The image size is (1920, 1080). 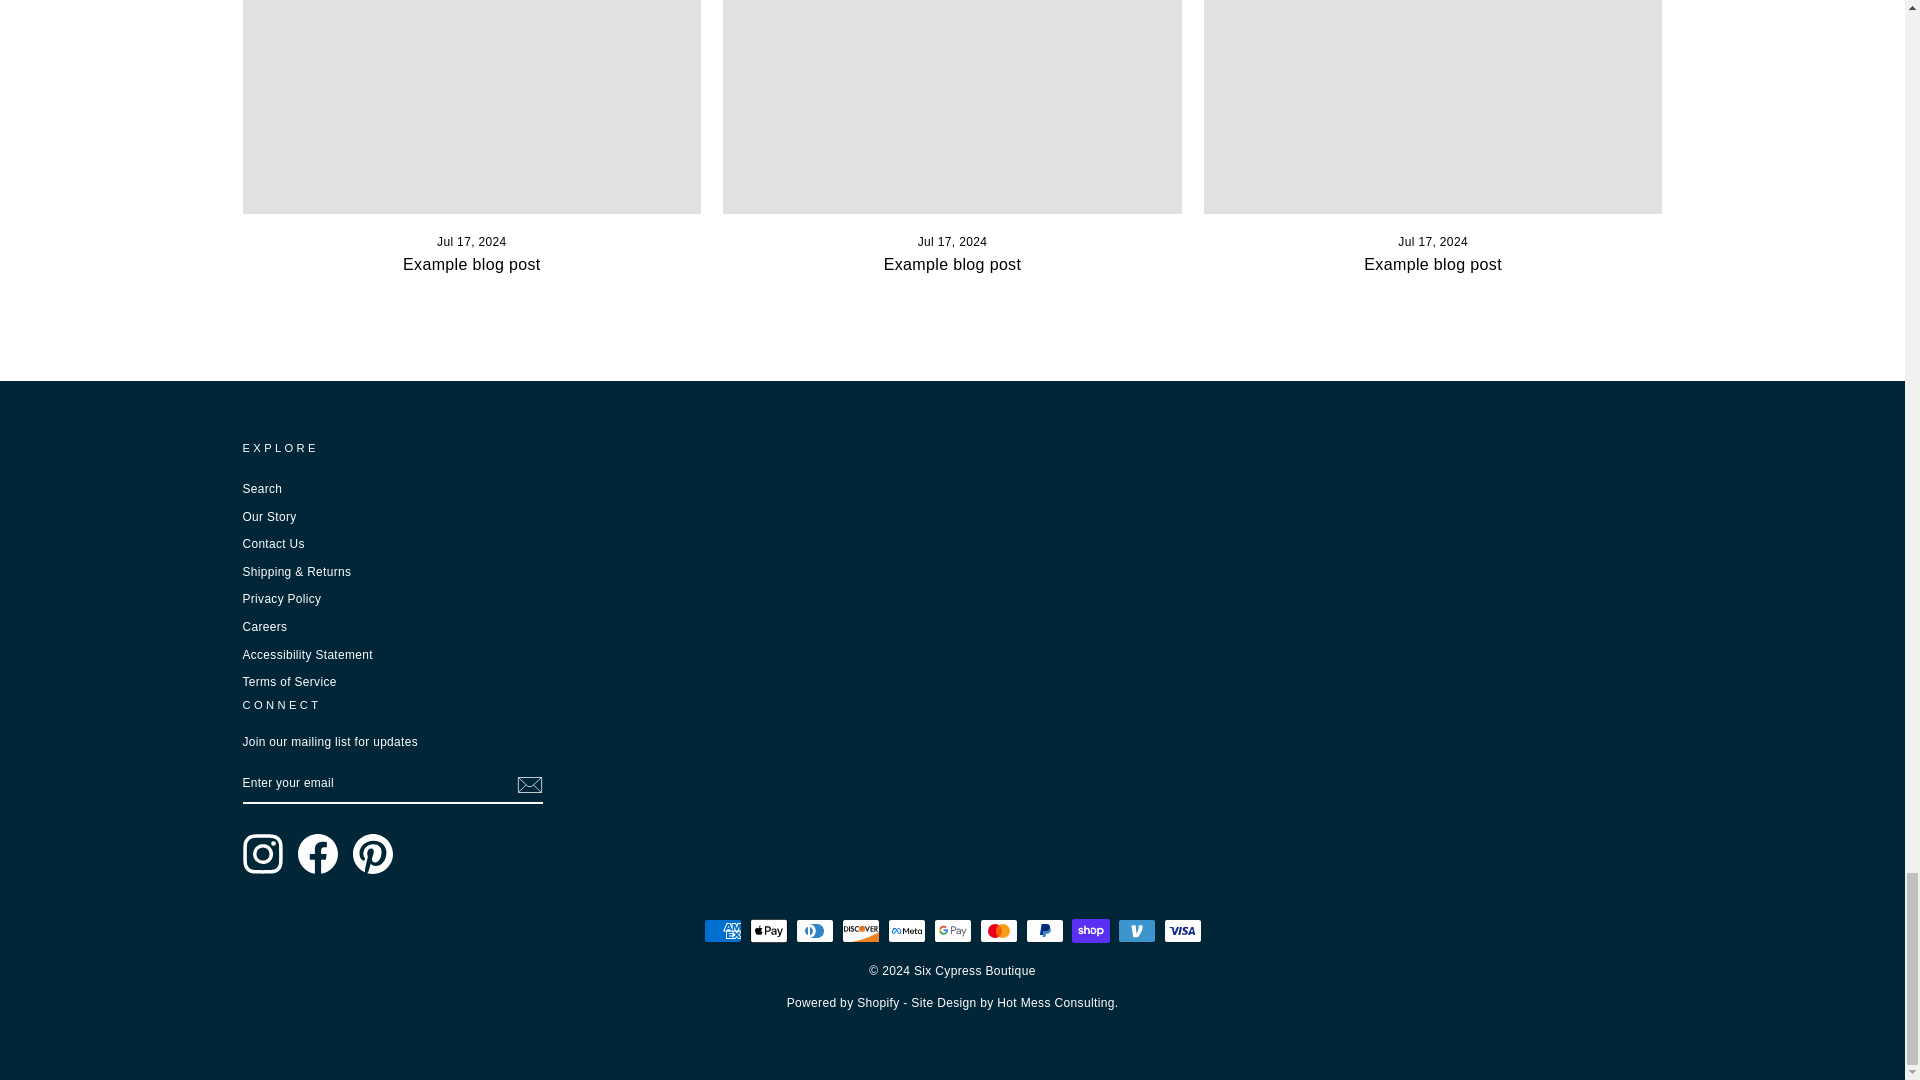 I want to click on Six Cypress Boutique on Pinterest, so click(x=371, y=853).